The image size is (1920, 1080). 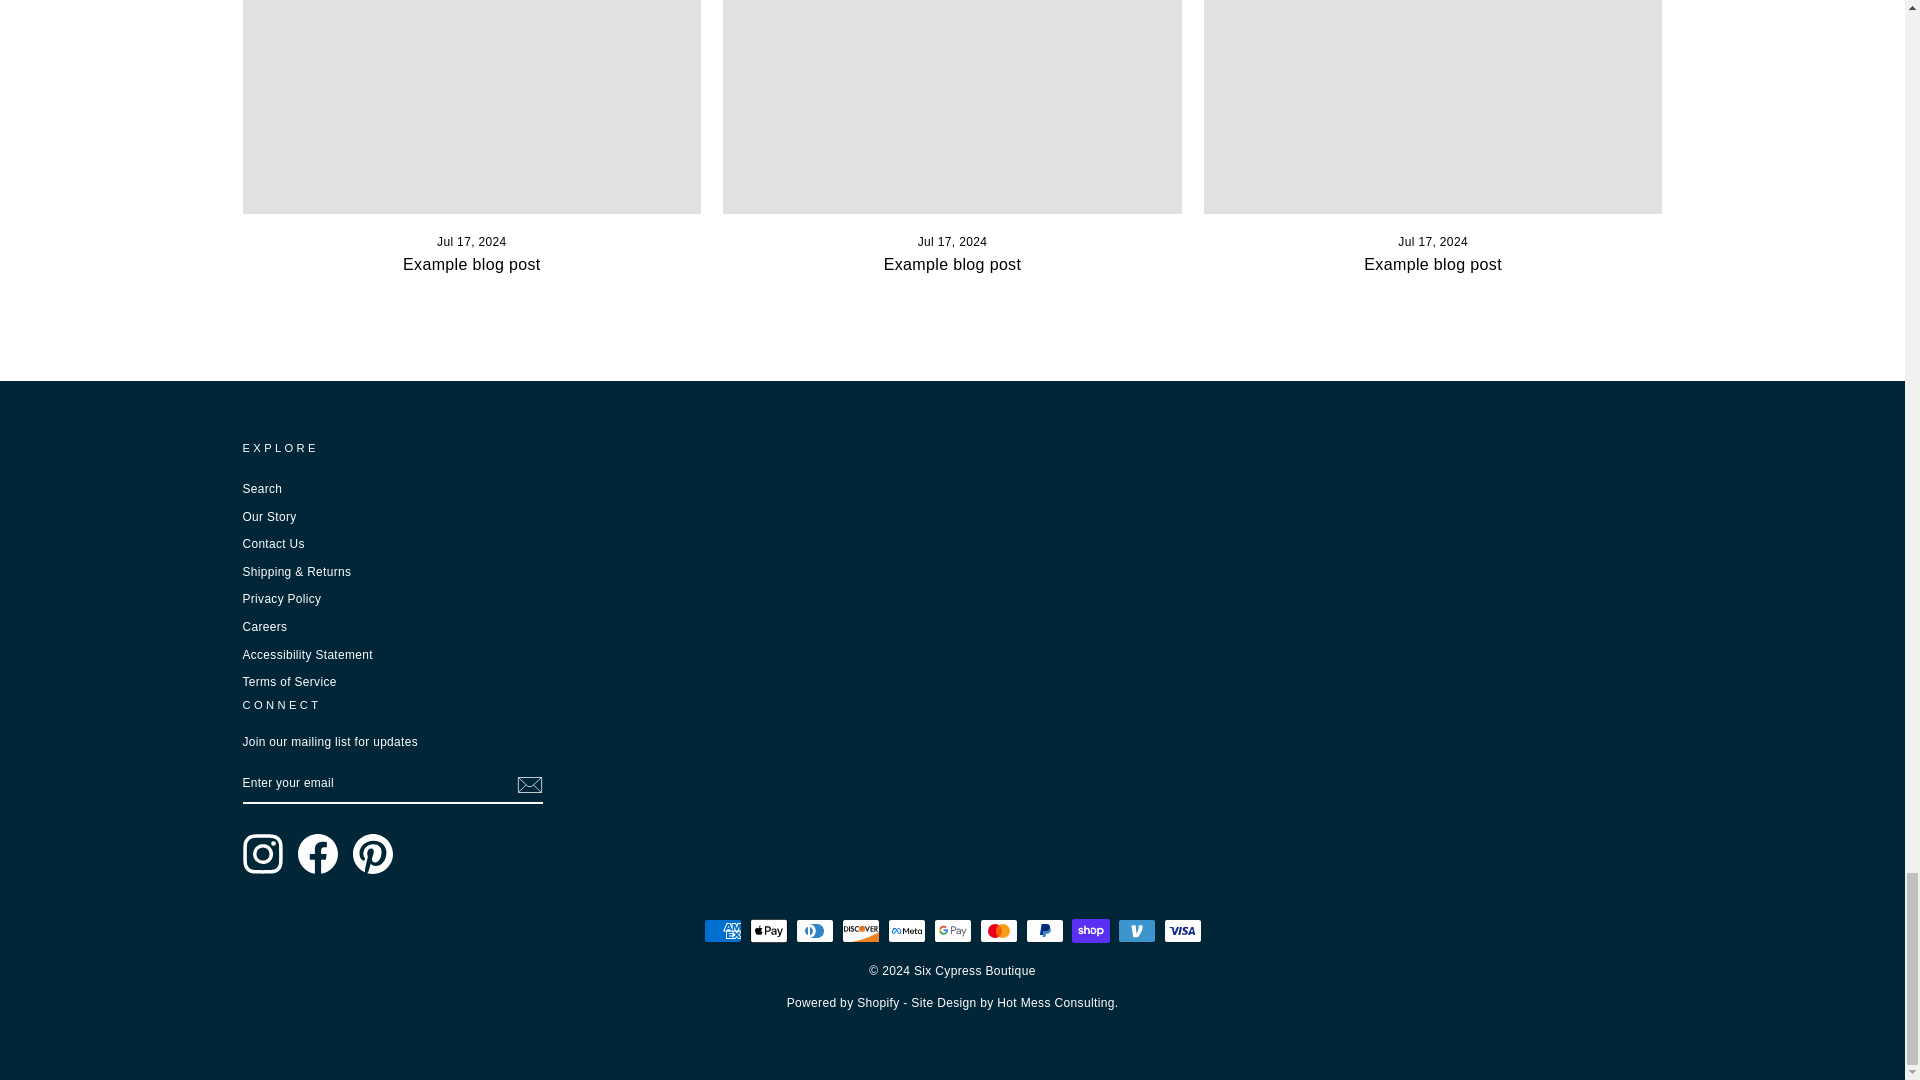 I want to click on Six Cypress Boutique on Pinterest, so click(x=371, y=853).